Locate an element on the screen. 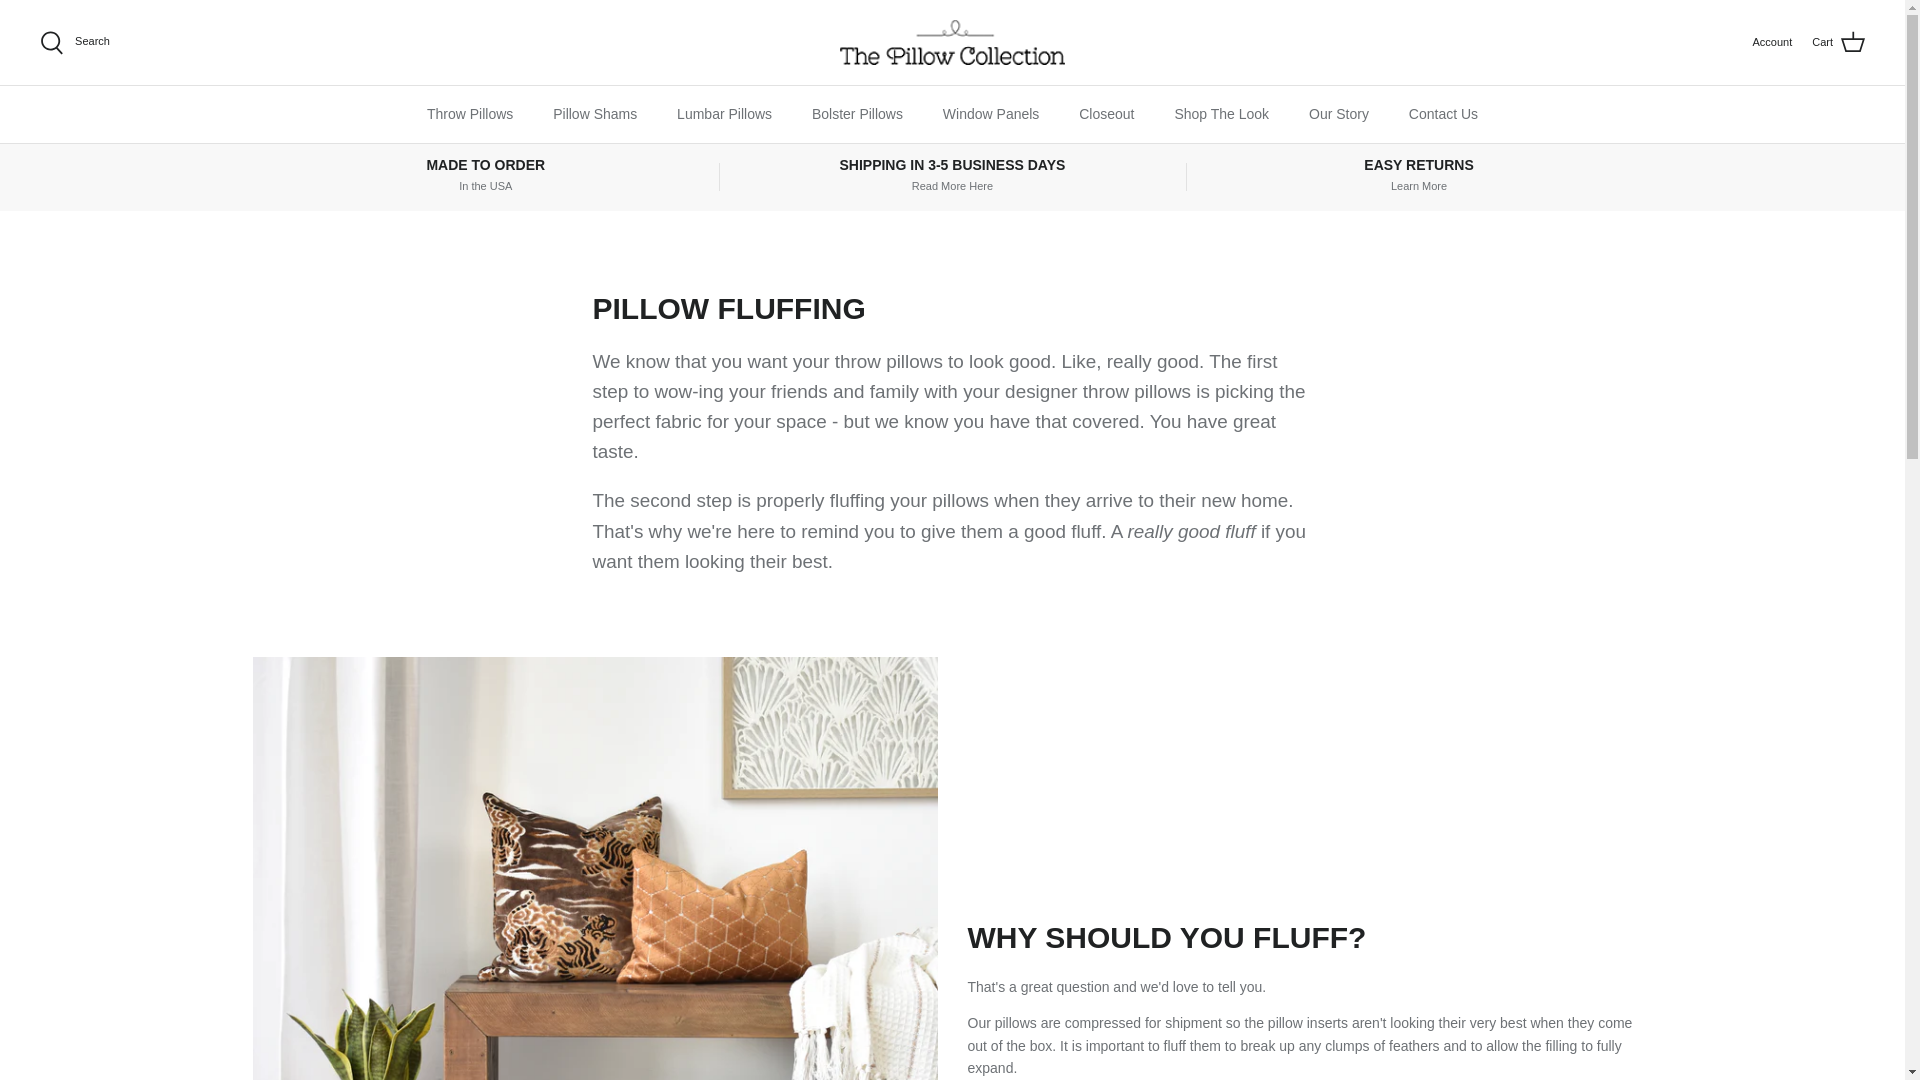  Pillow Collection is located at coordinates (952, 42).